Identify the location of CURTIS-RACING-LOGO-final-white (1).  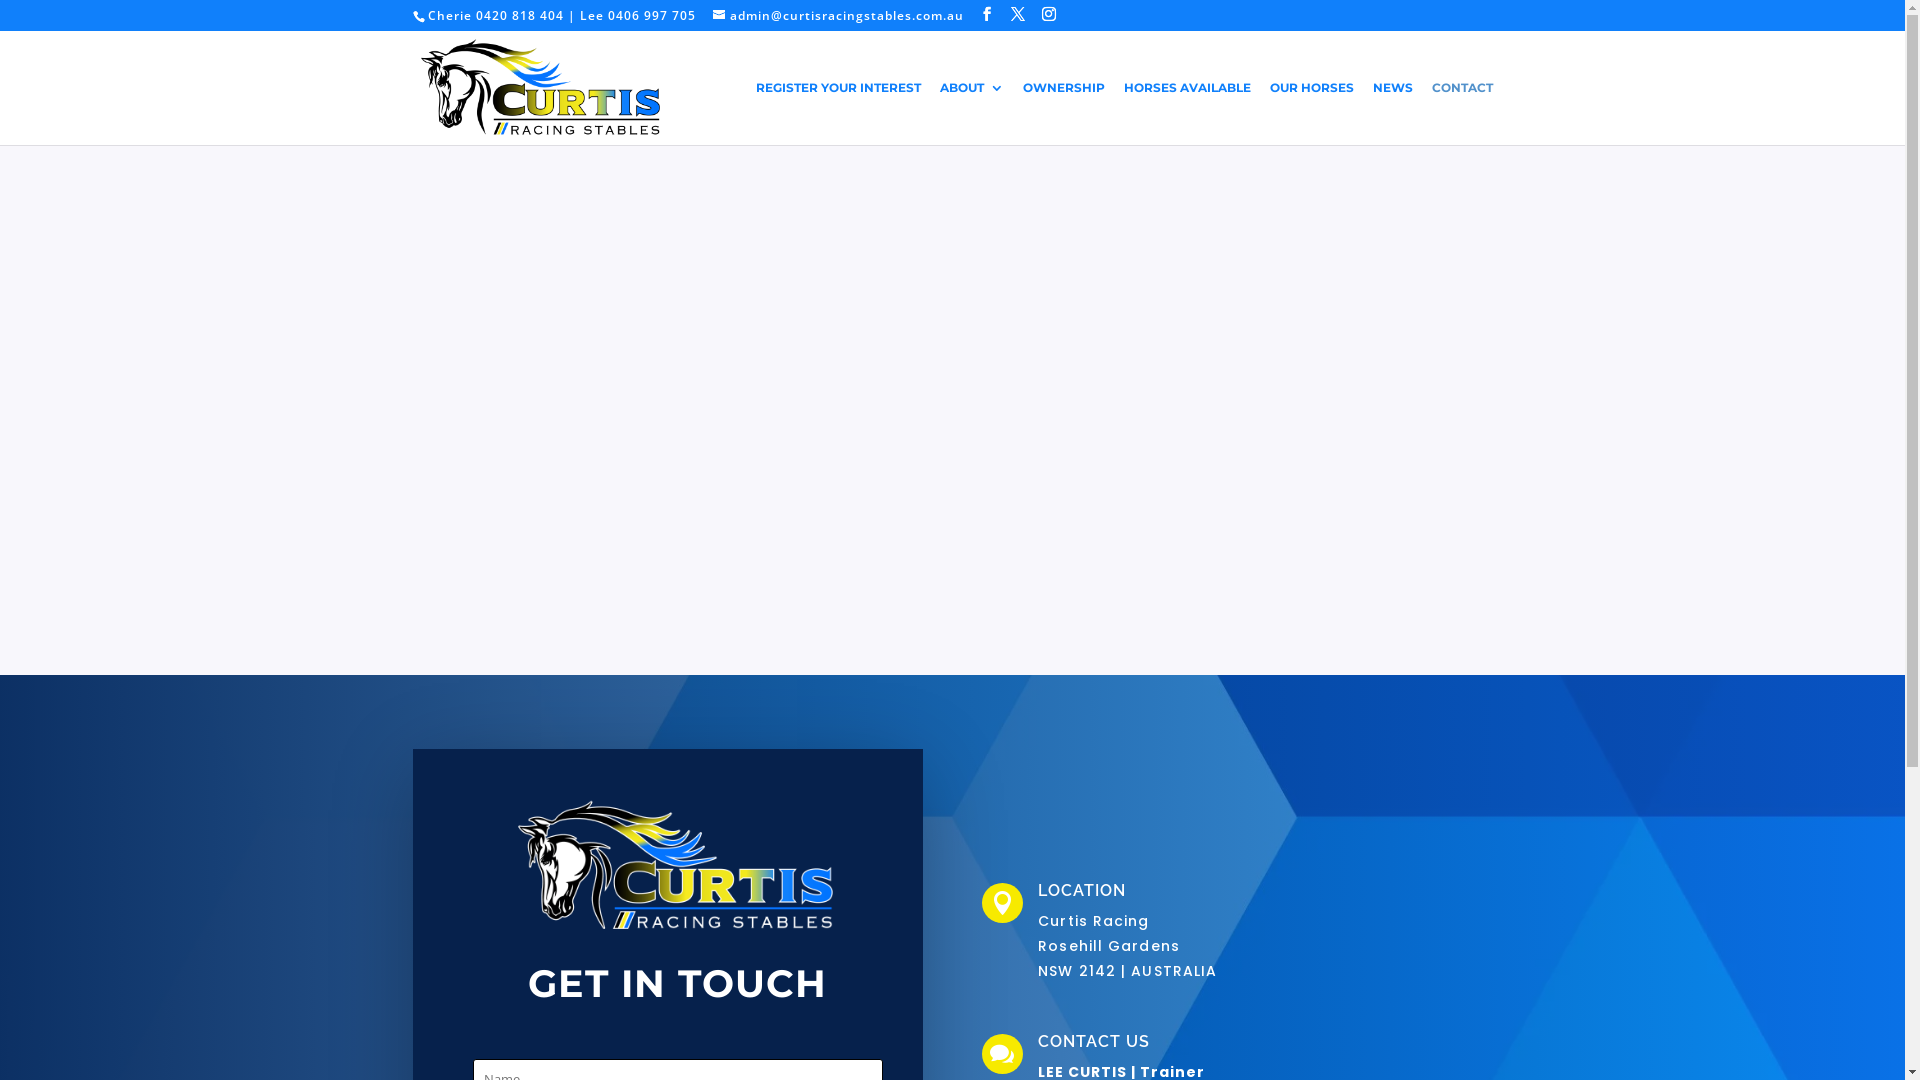
(678, 866).